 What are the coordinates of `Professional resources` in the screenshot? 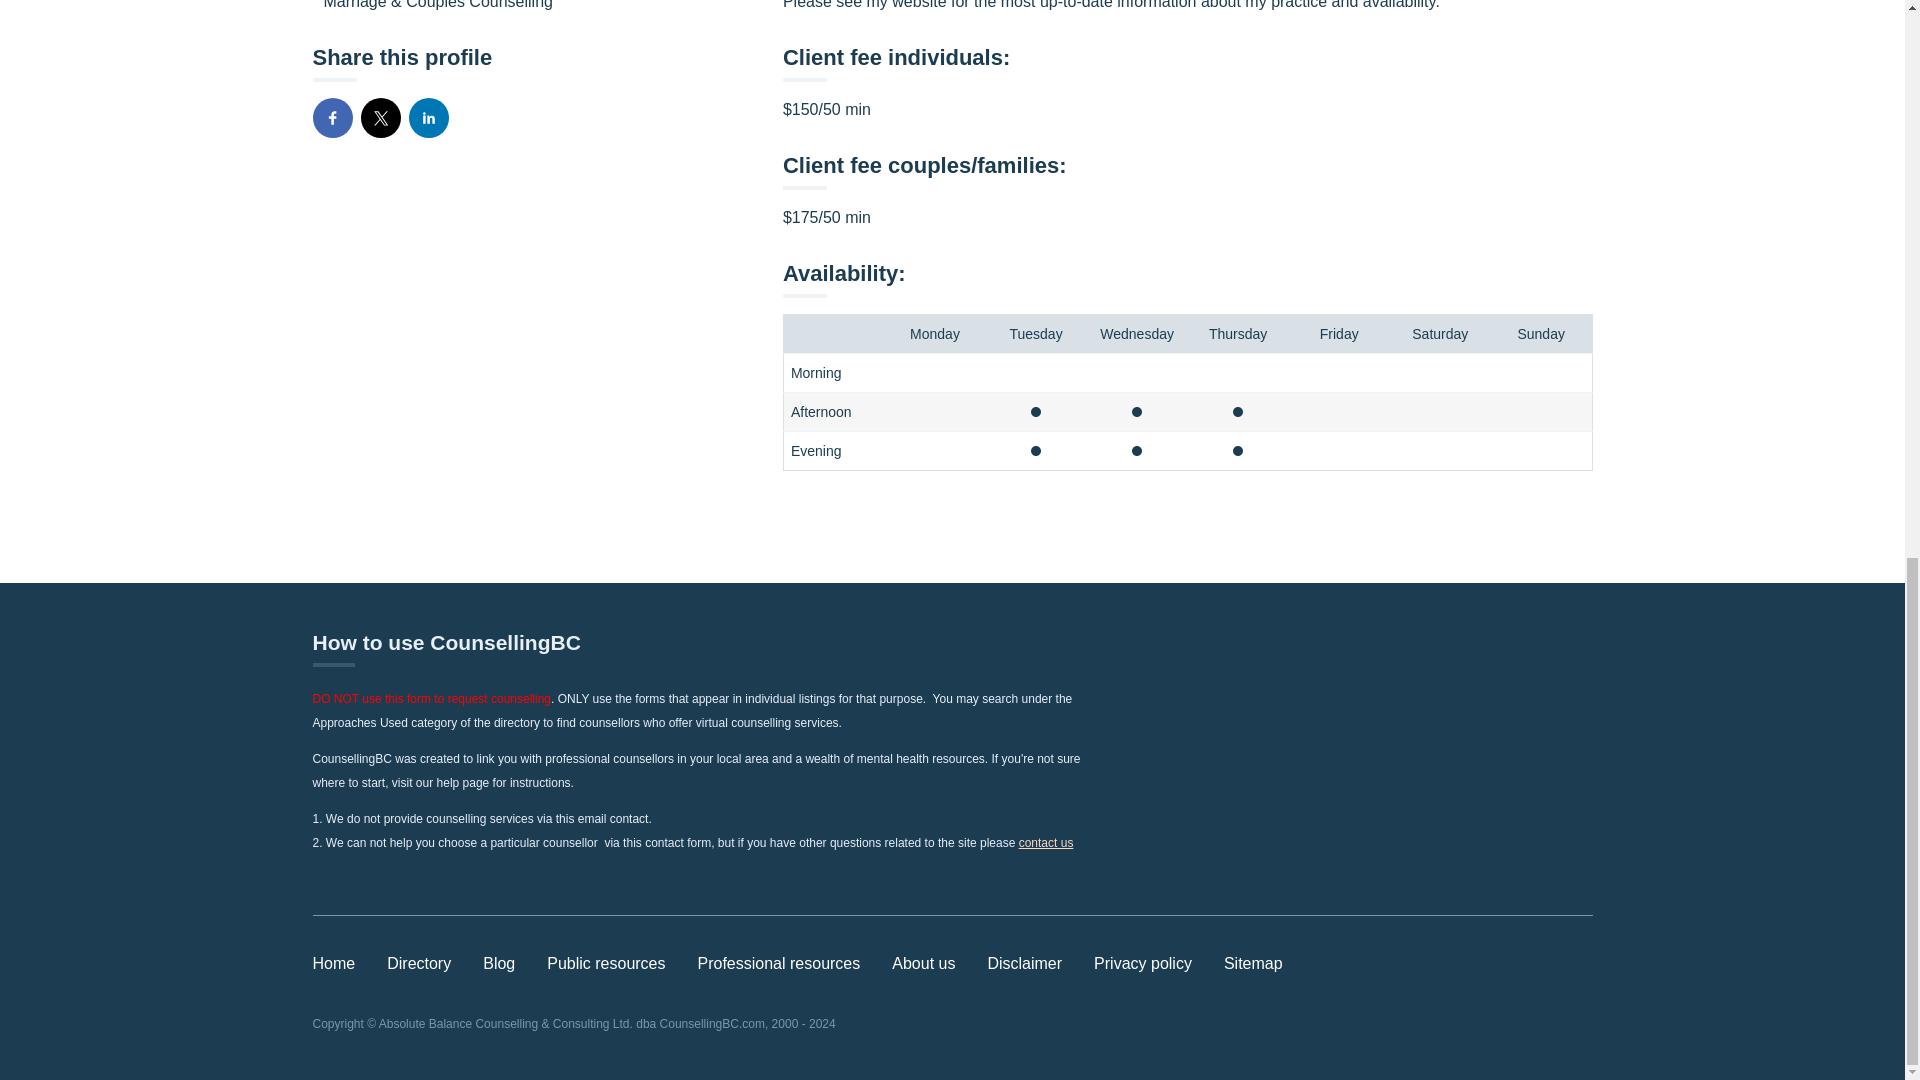 It's located at (779, 963).